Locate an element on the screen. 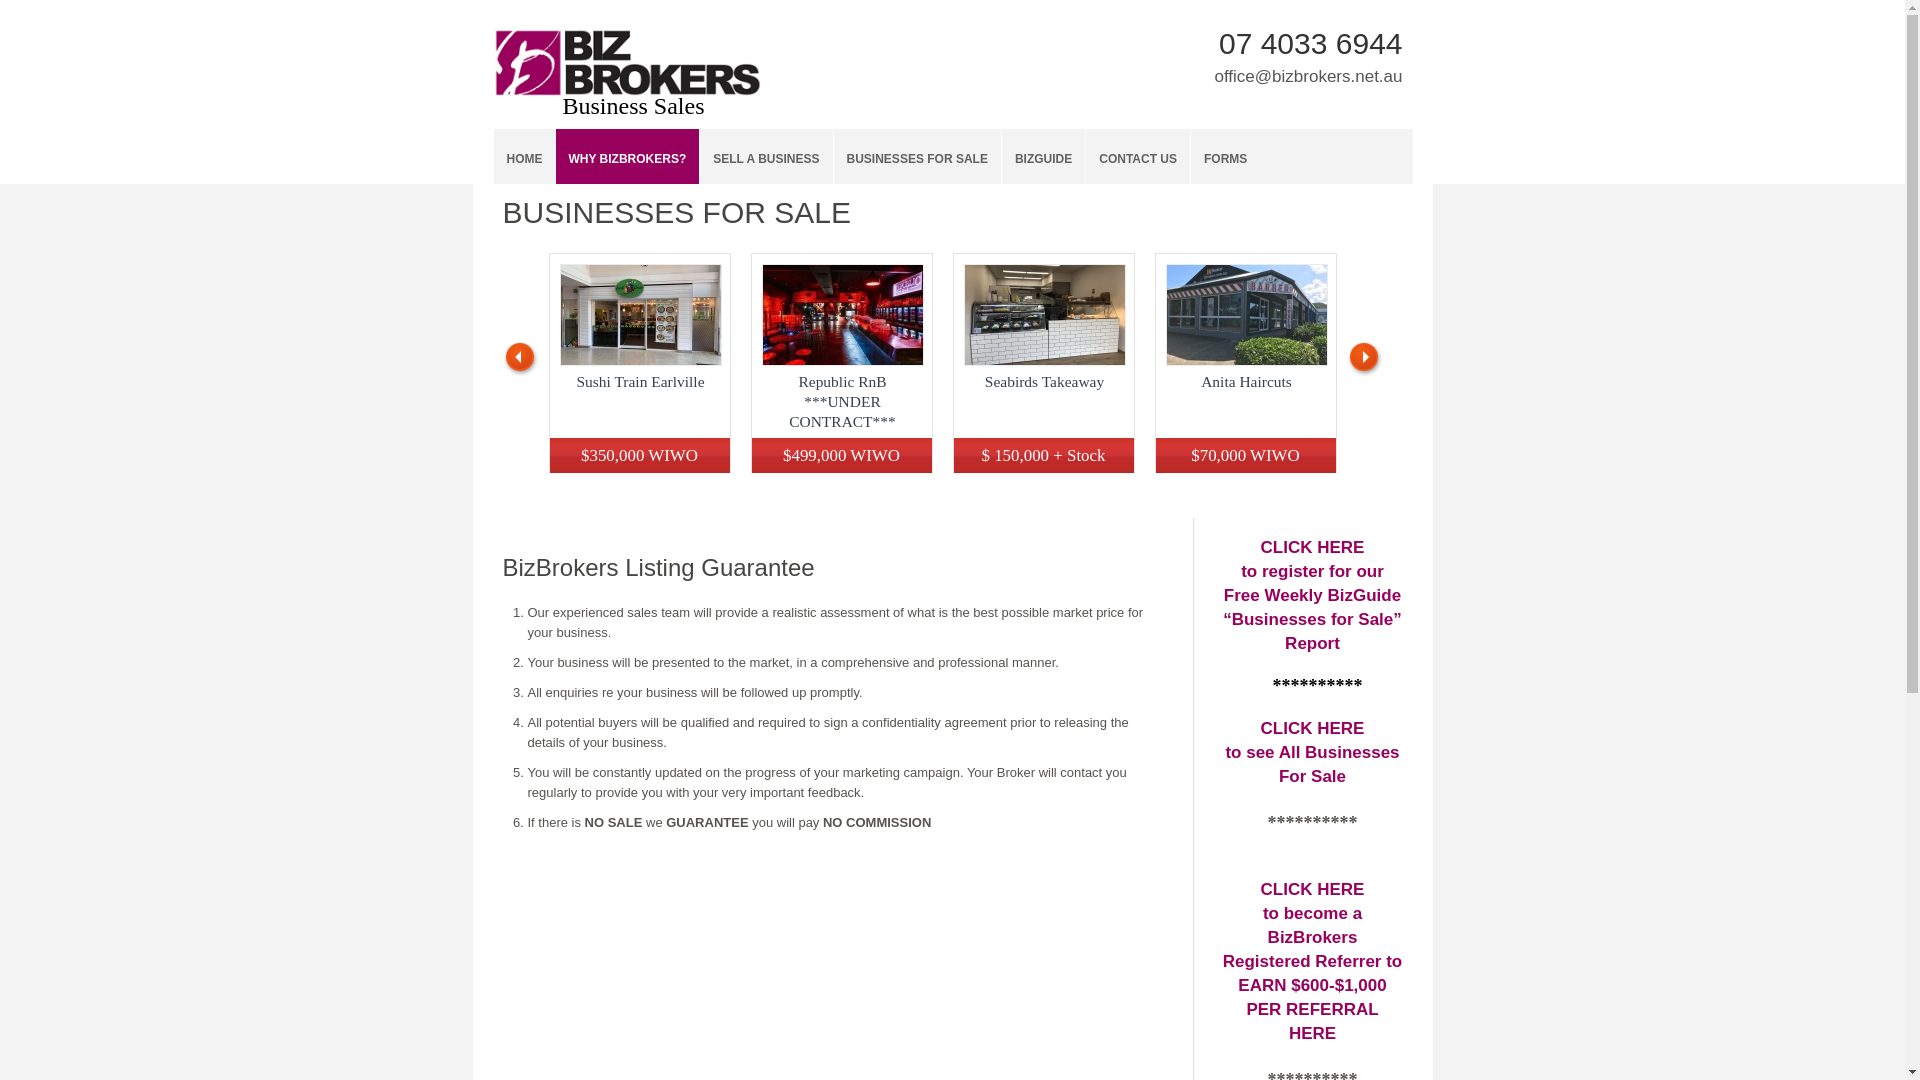 This screenshot has width=1920, height=1080. HOME is located at coordinates (524, 156).